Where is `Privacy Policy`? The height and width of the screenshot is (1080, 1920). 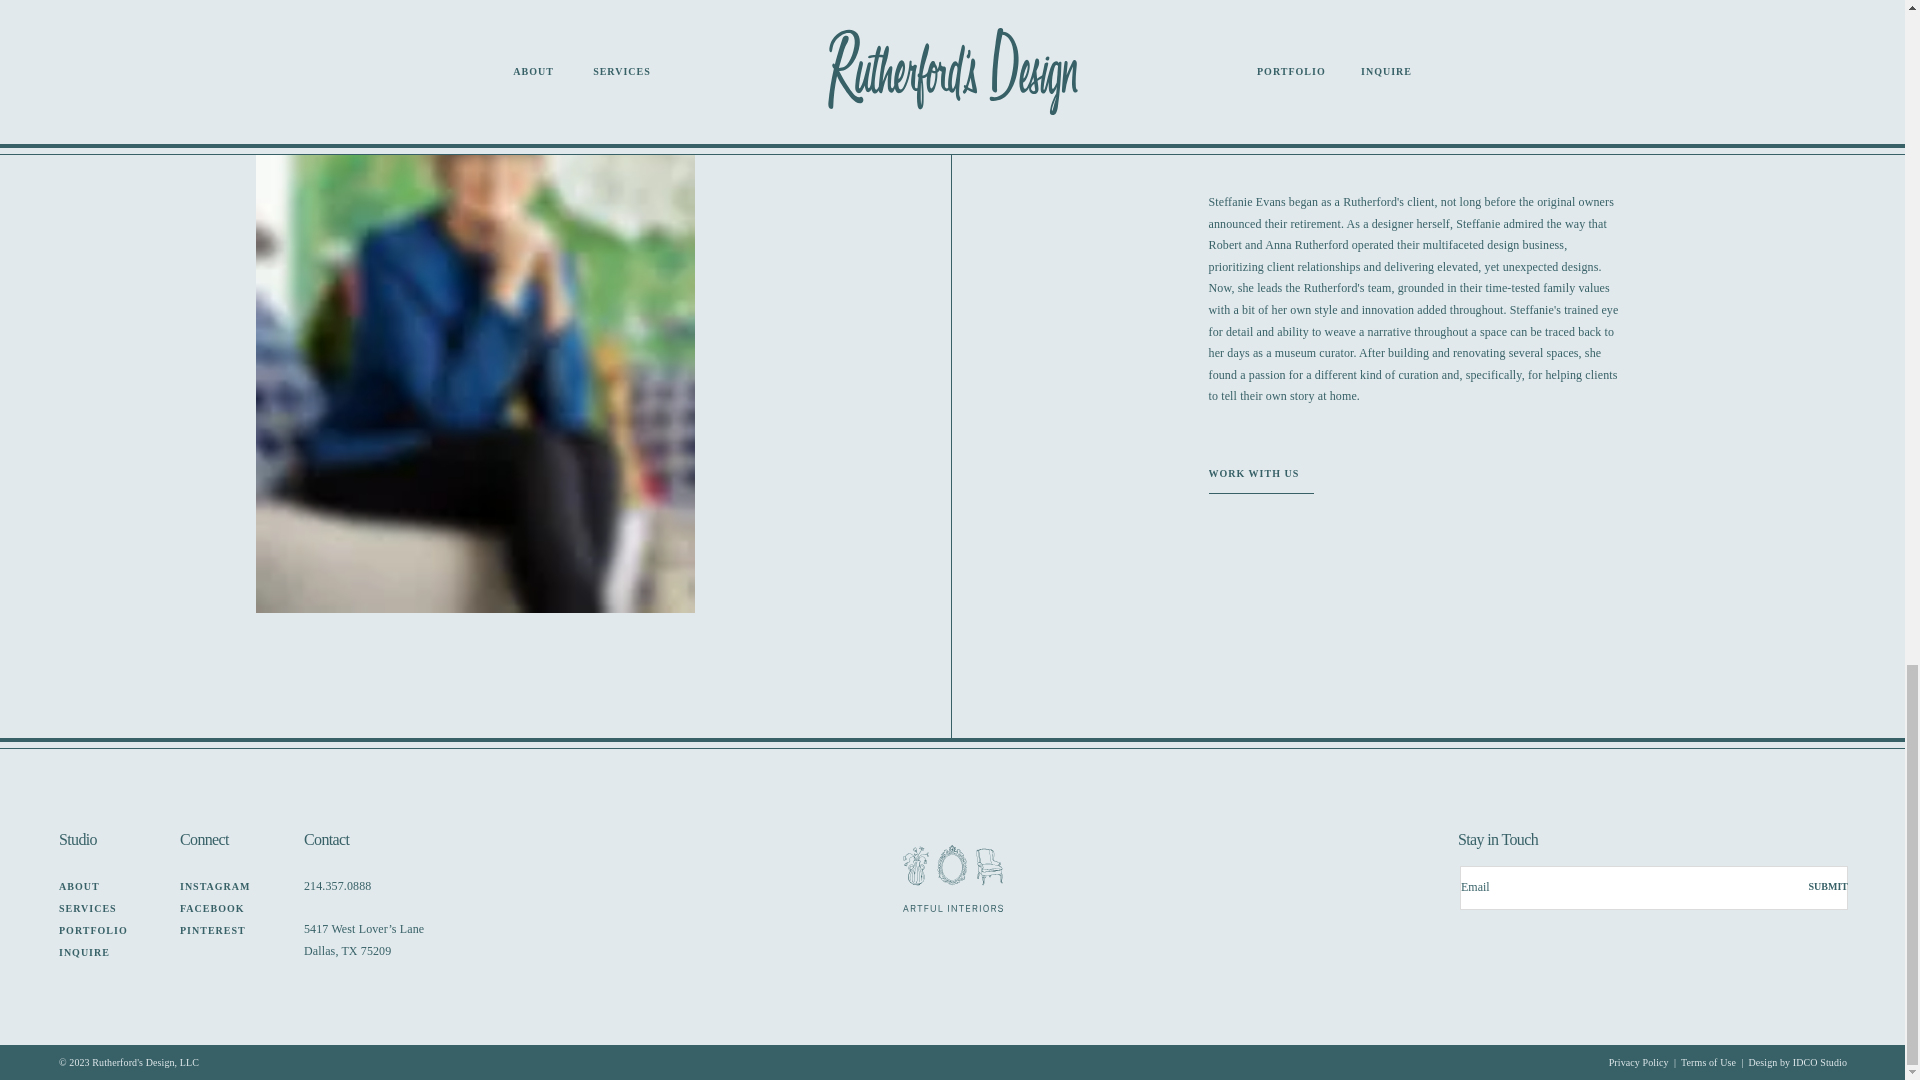 Privacy Policy is located at coordinates (1638, 1062).